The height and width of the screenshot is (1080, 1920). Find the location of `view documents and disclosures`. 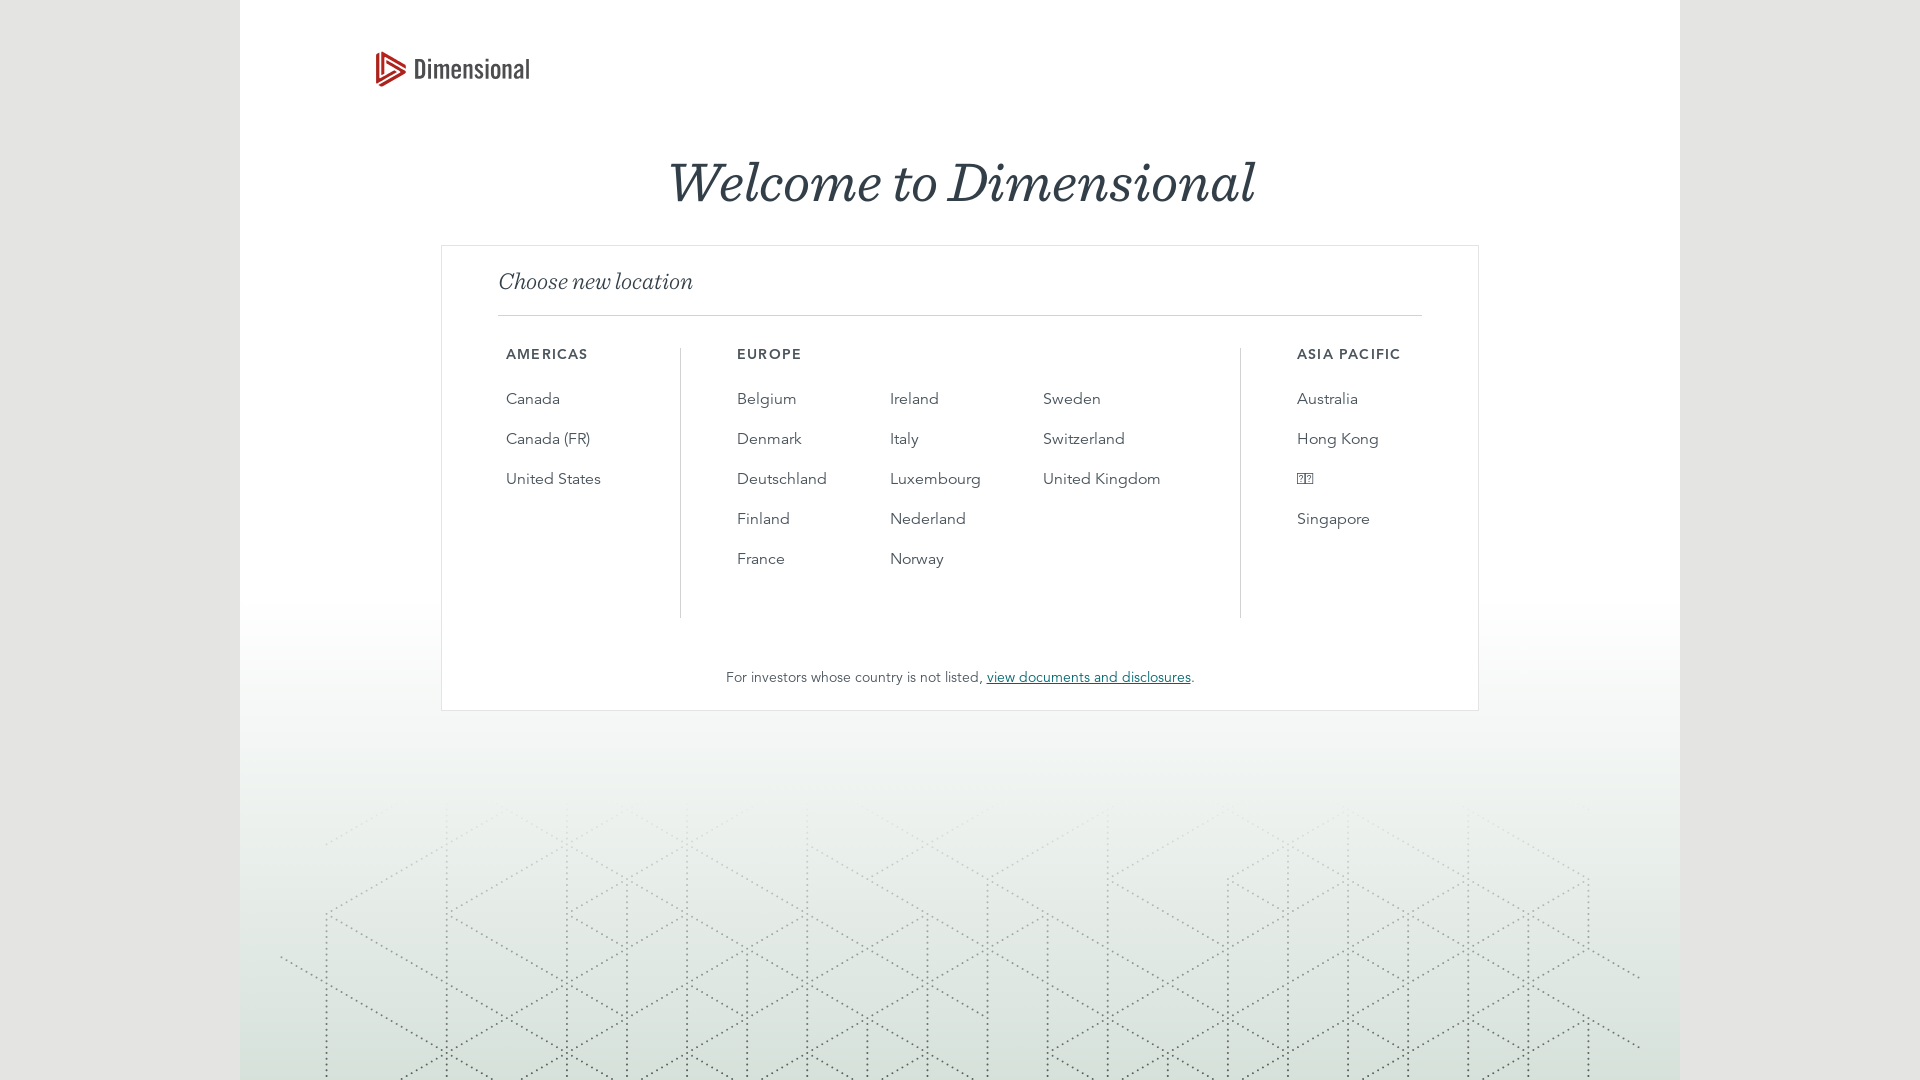

view documents and disclosures is located at coordinates (1088, 677).